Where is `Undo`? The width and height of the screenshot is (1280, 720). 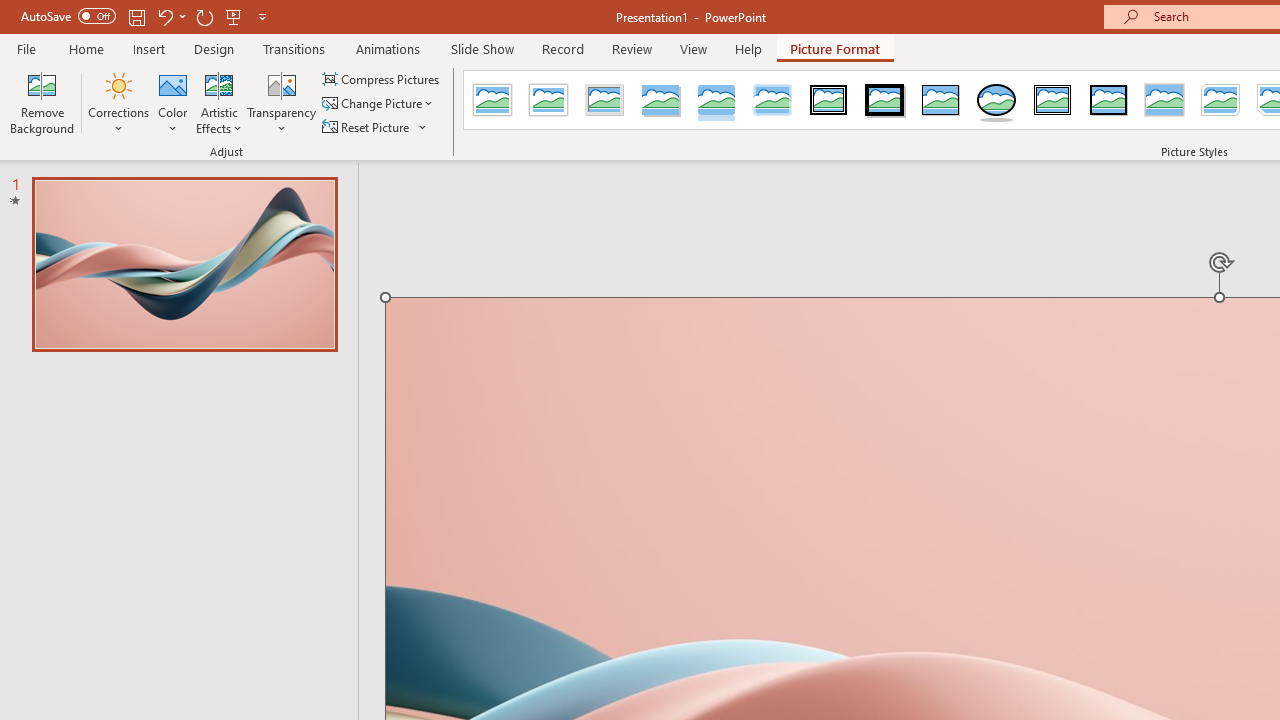 Undo is located at coordinates (164, 16).